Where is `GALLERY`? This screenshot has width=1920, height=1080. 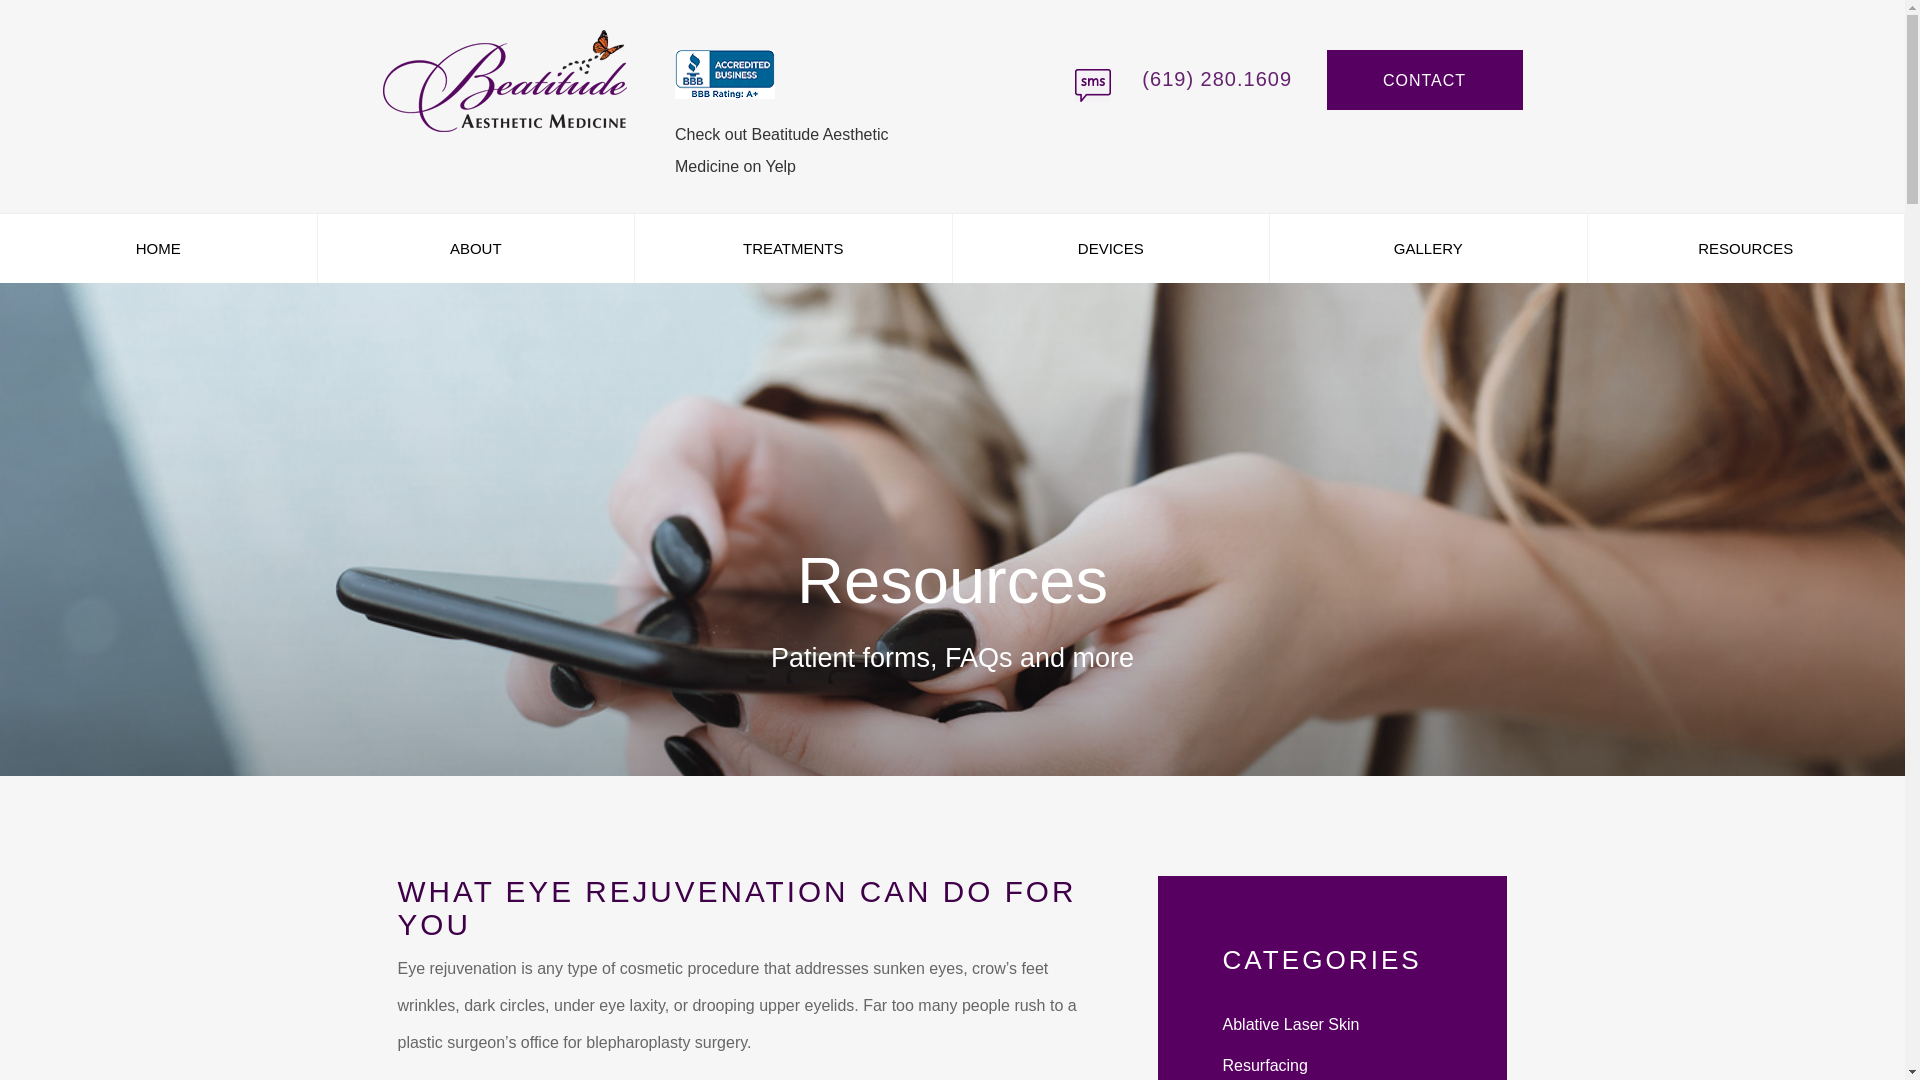
GALLERY is located at coordinates (1428, 248).